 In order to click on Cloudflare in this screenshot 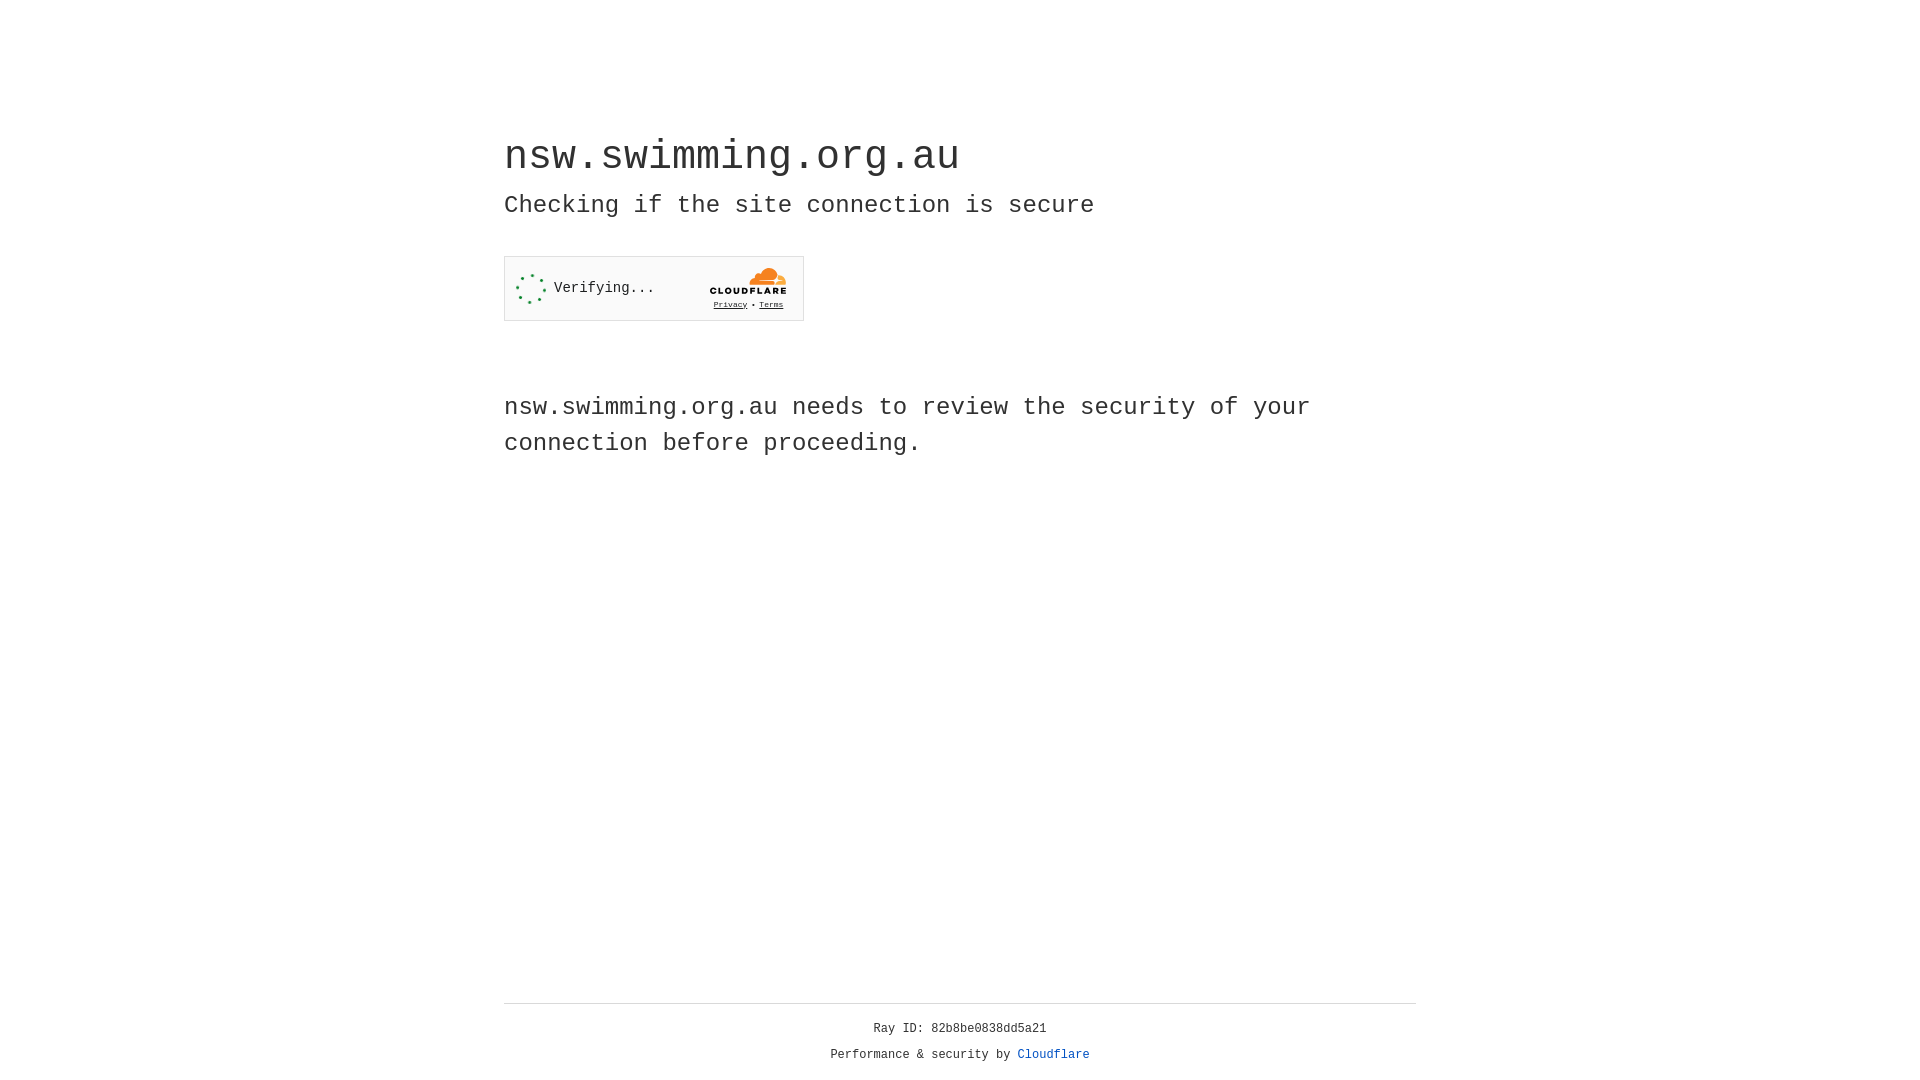, I will do `click(1054, 1055)`.